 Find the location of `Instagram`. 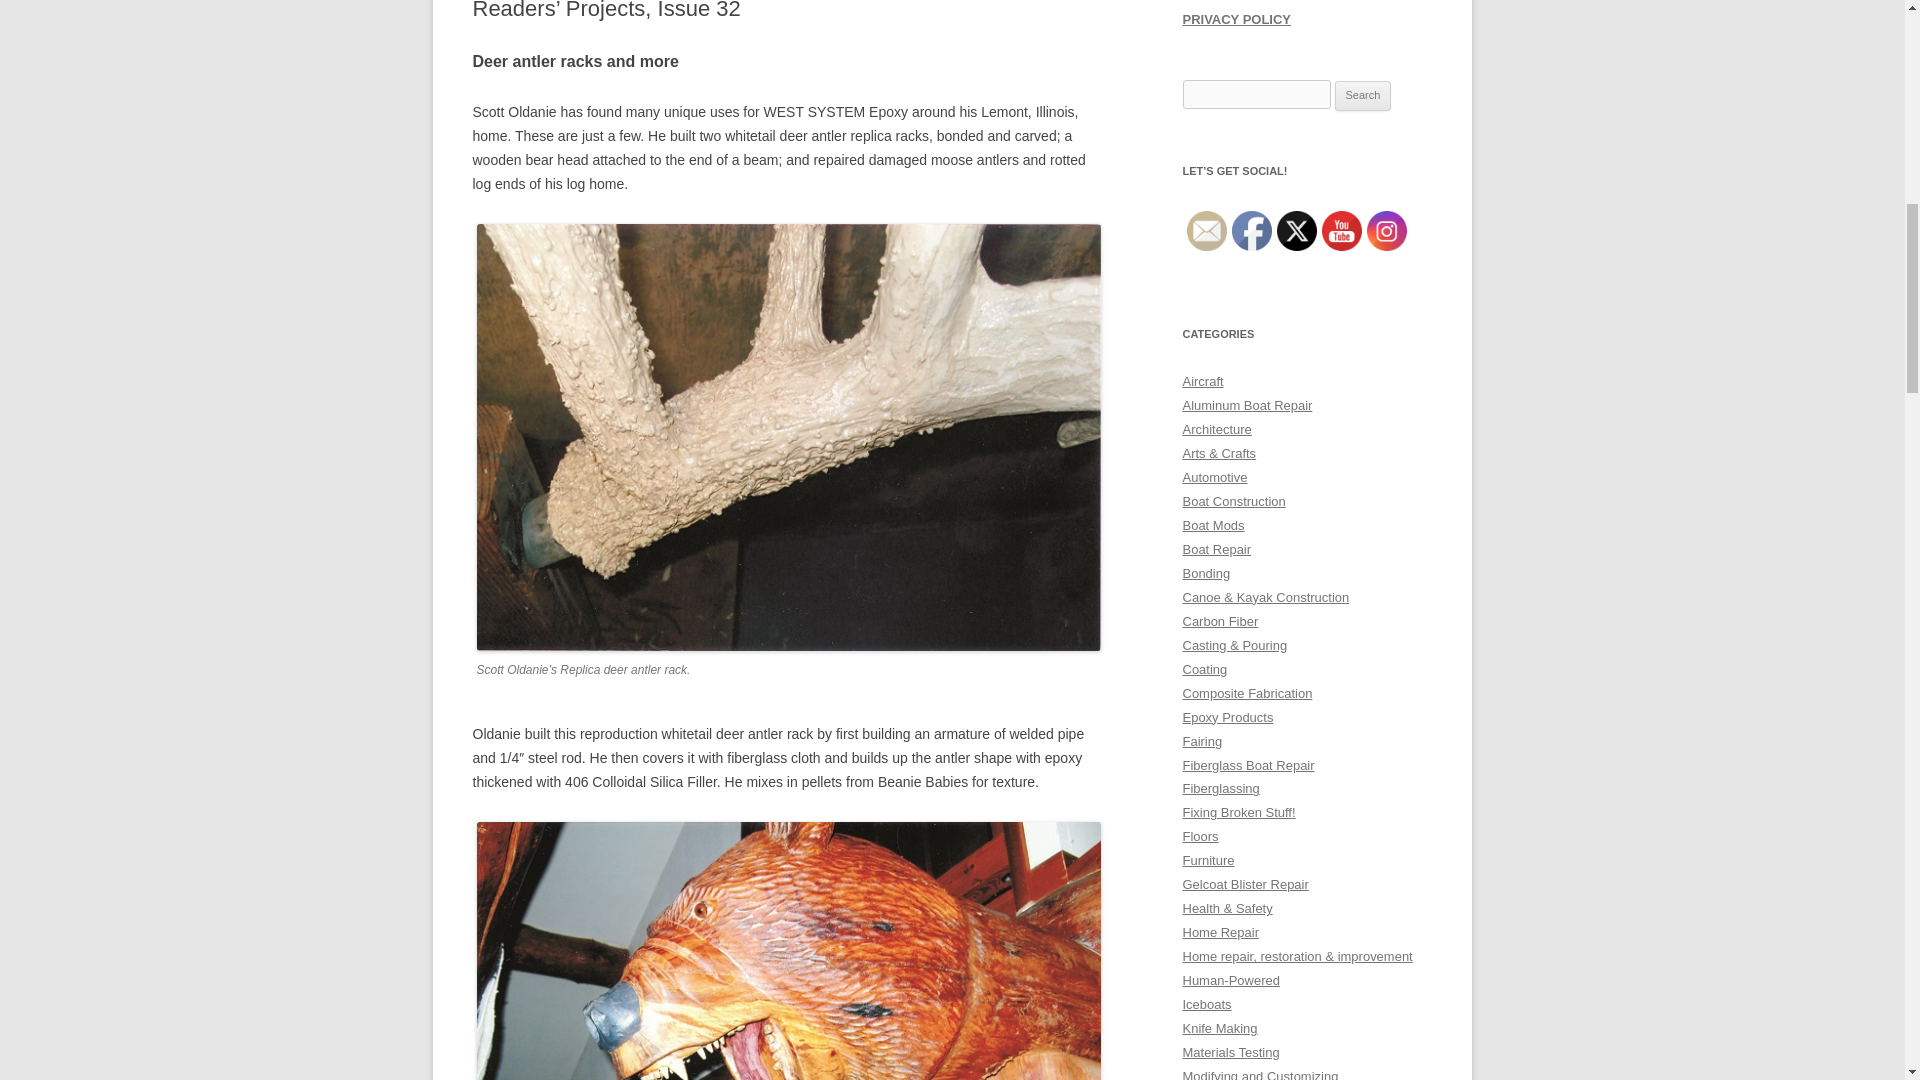

Instagram is located at coordinates (1385, 230).